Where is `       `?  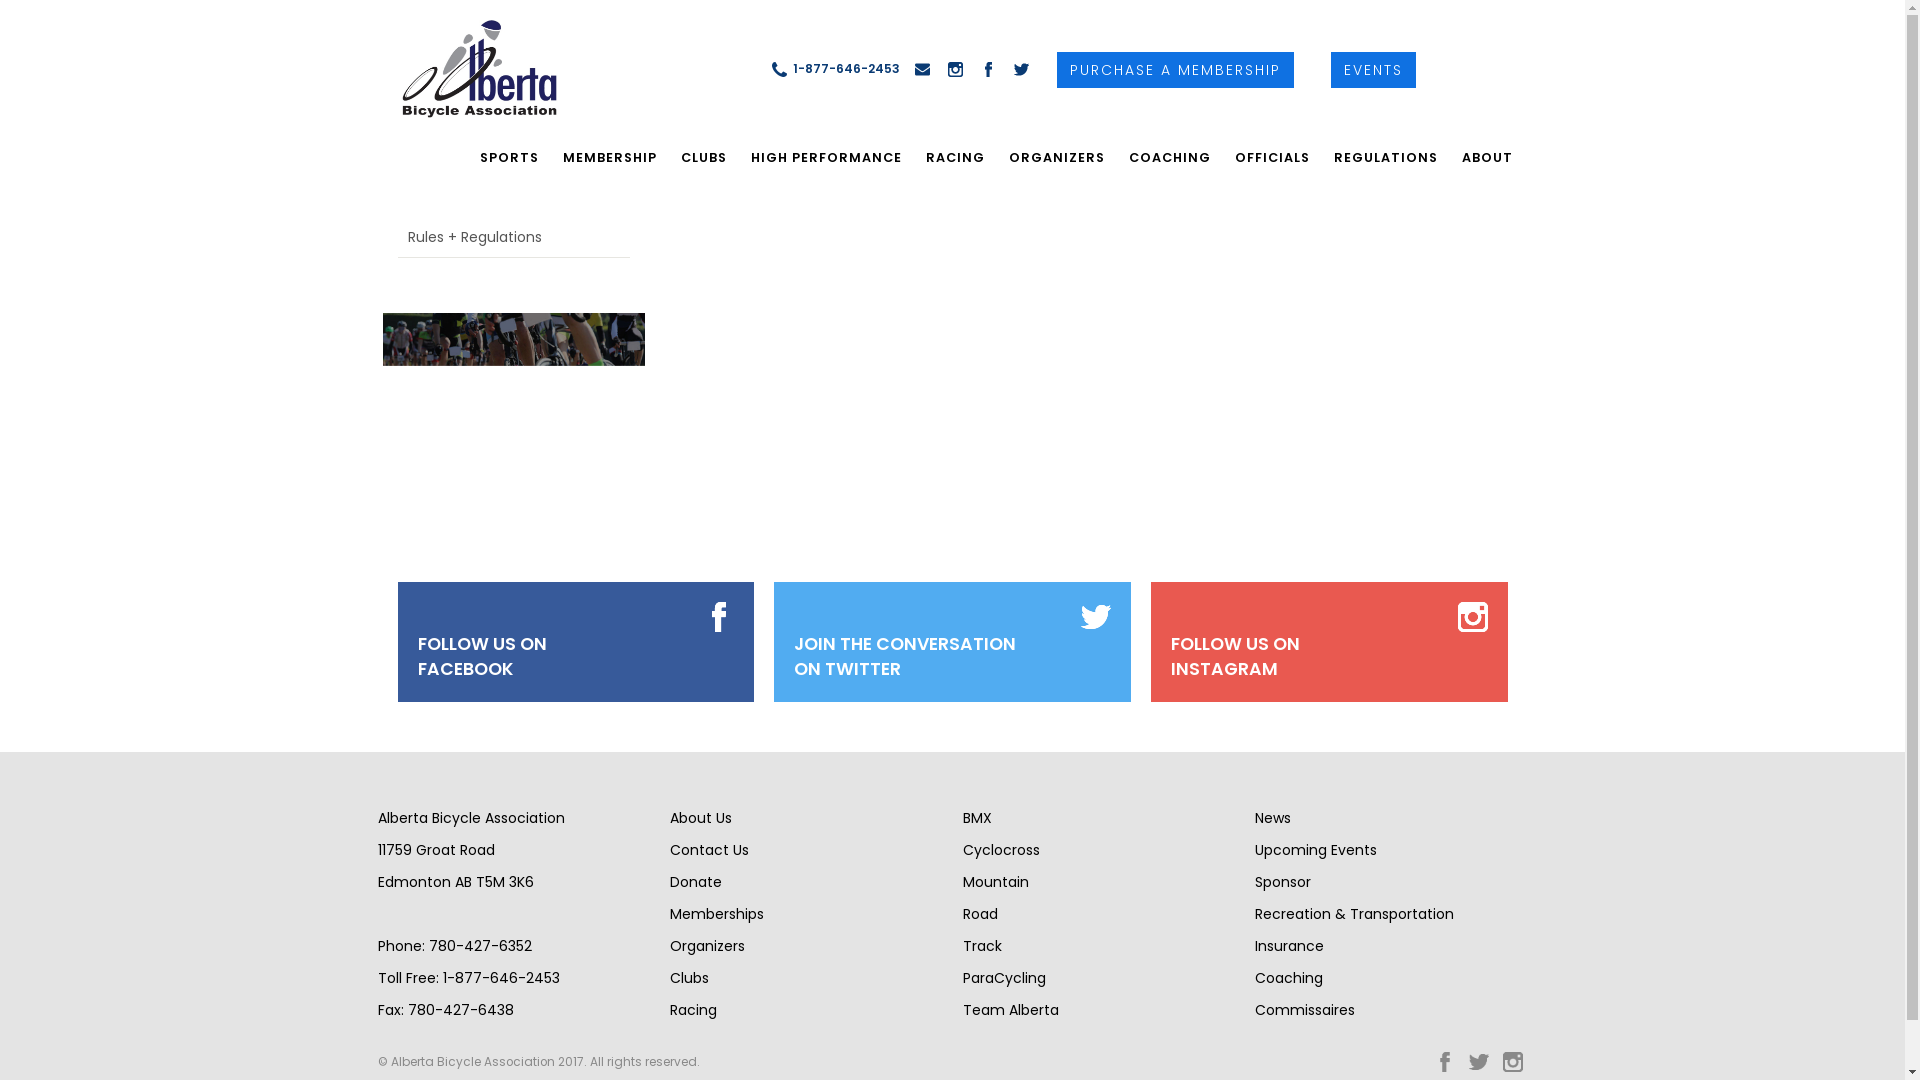
        is located at coordinates (465, 68).